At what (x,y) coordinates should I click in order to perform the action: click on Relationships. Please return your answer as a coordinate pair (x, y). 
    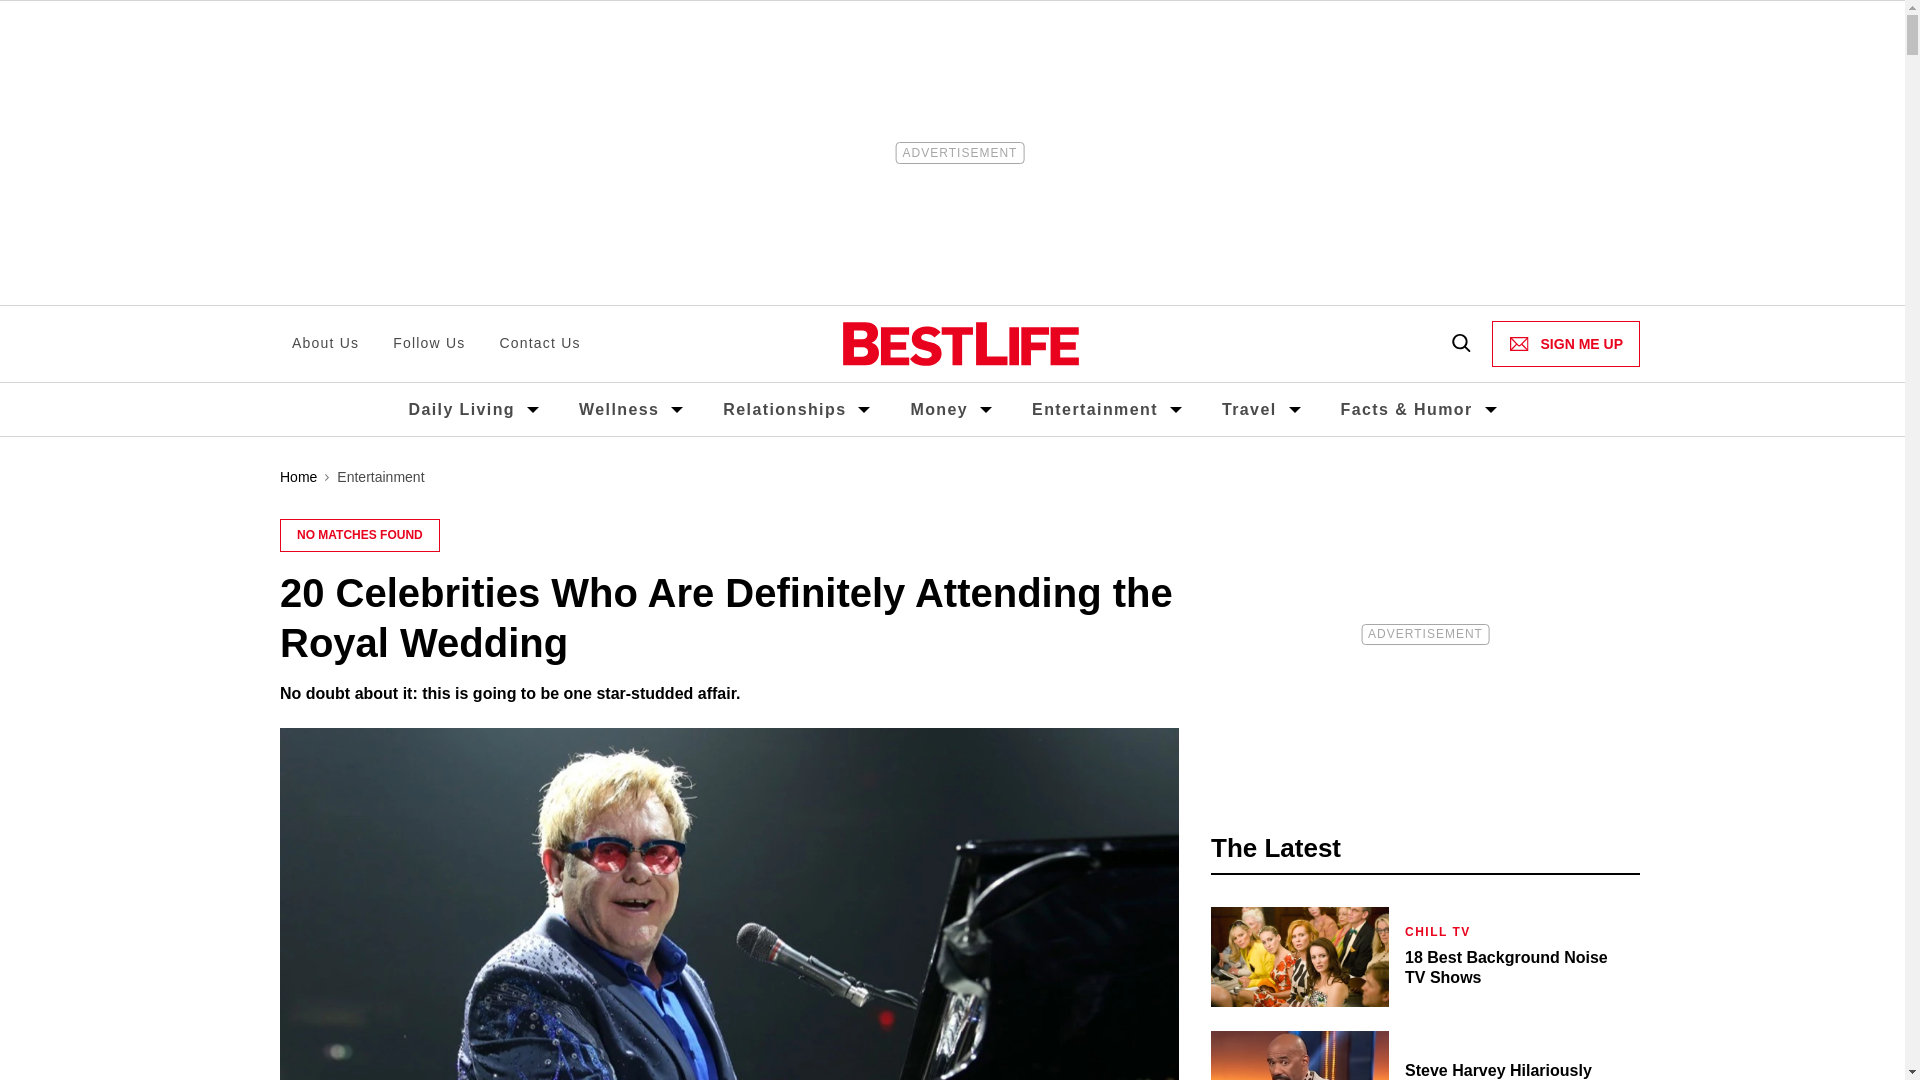
    Looking at the image, I should click on (784, 408).